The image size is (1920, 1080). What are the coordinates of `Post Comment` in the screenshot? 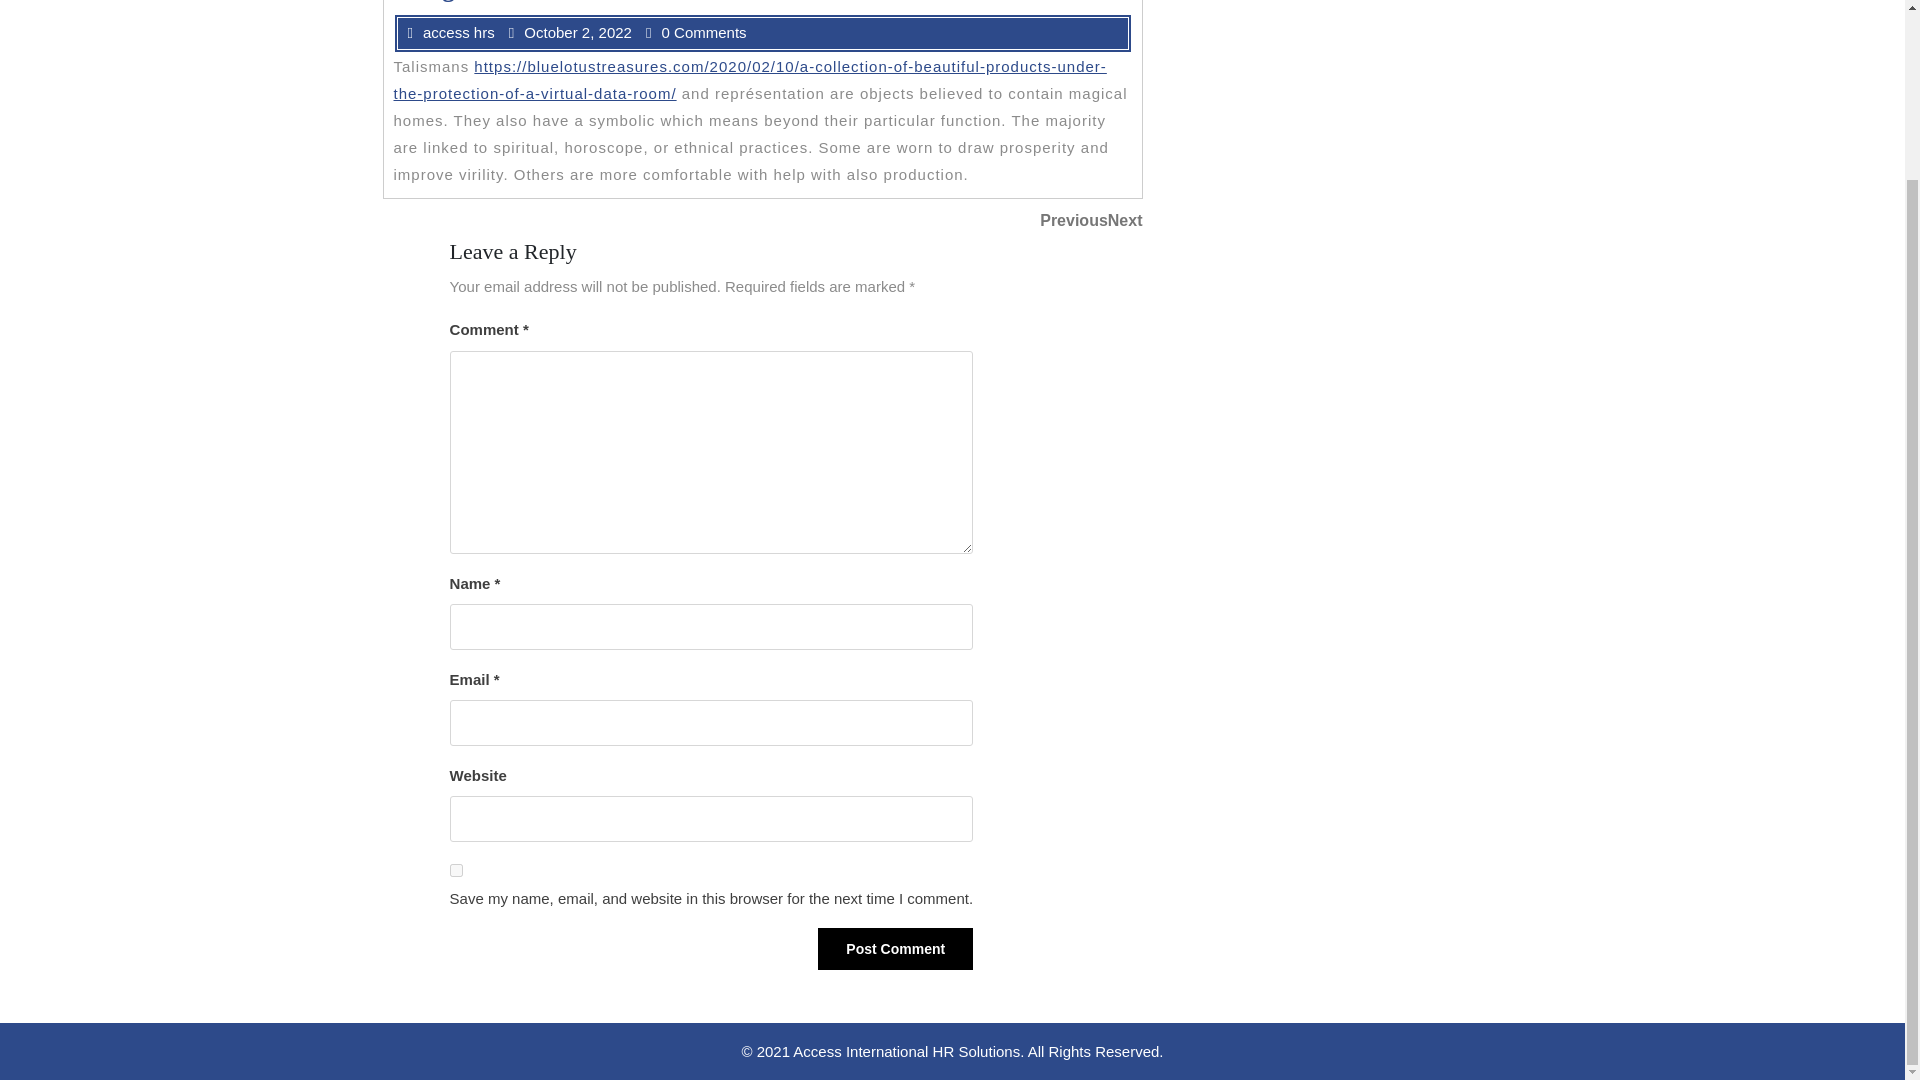 It's located at (895, 948).